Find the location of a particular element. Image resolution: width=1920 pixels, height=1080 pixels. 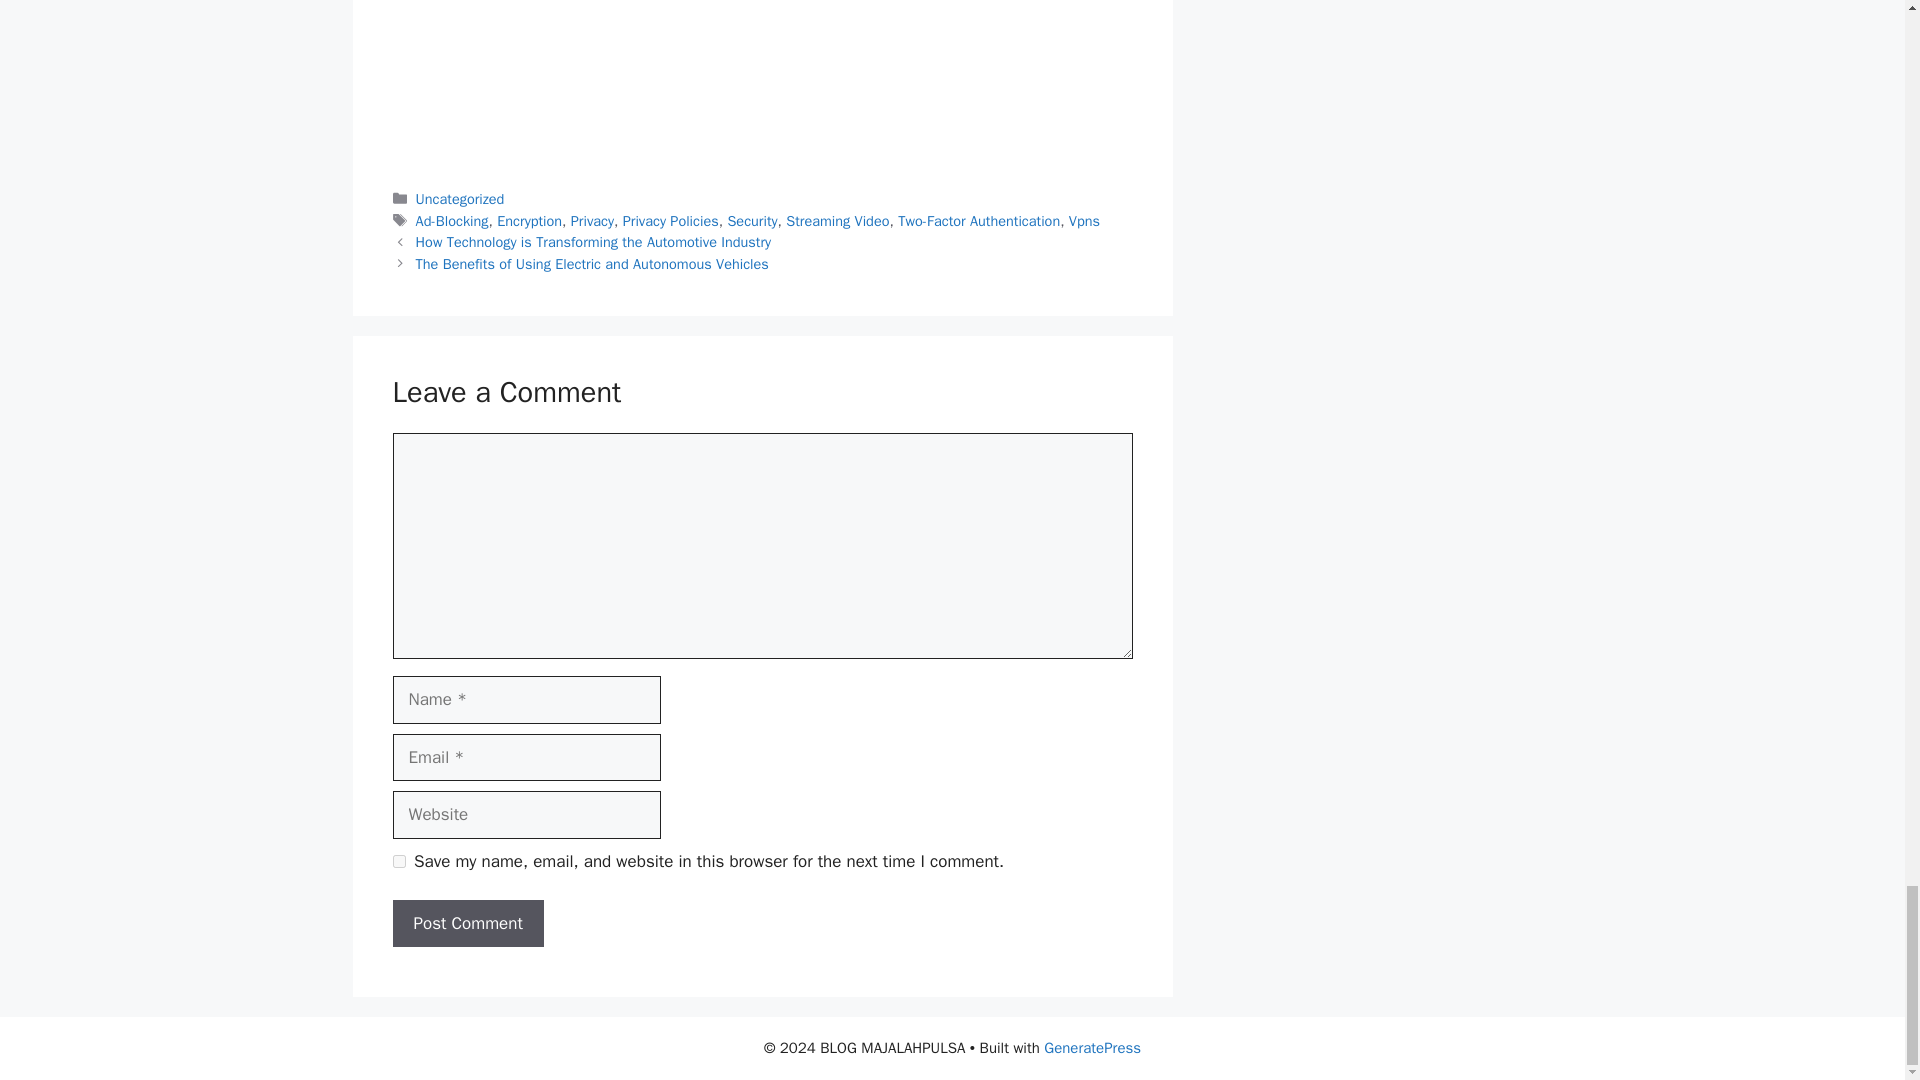

Vpns is located at coordinates (1084, 220).